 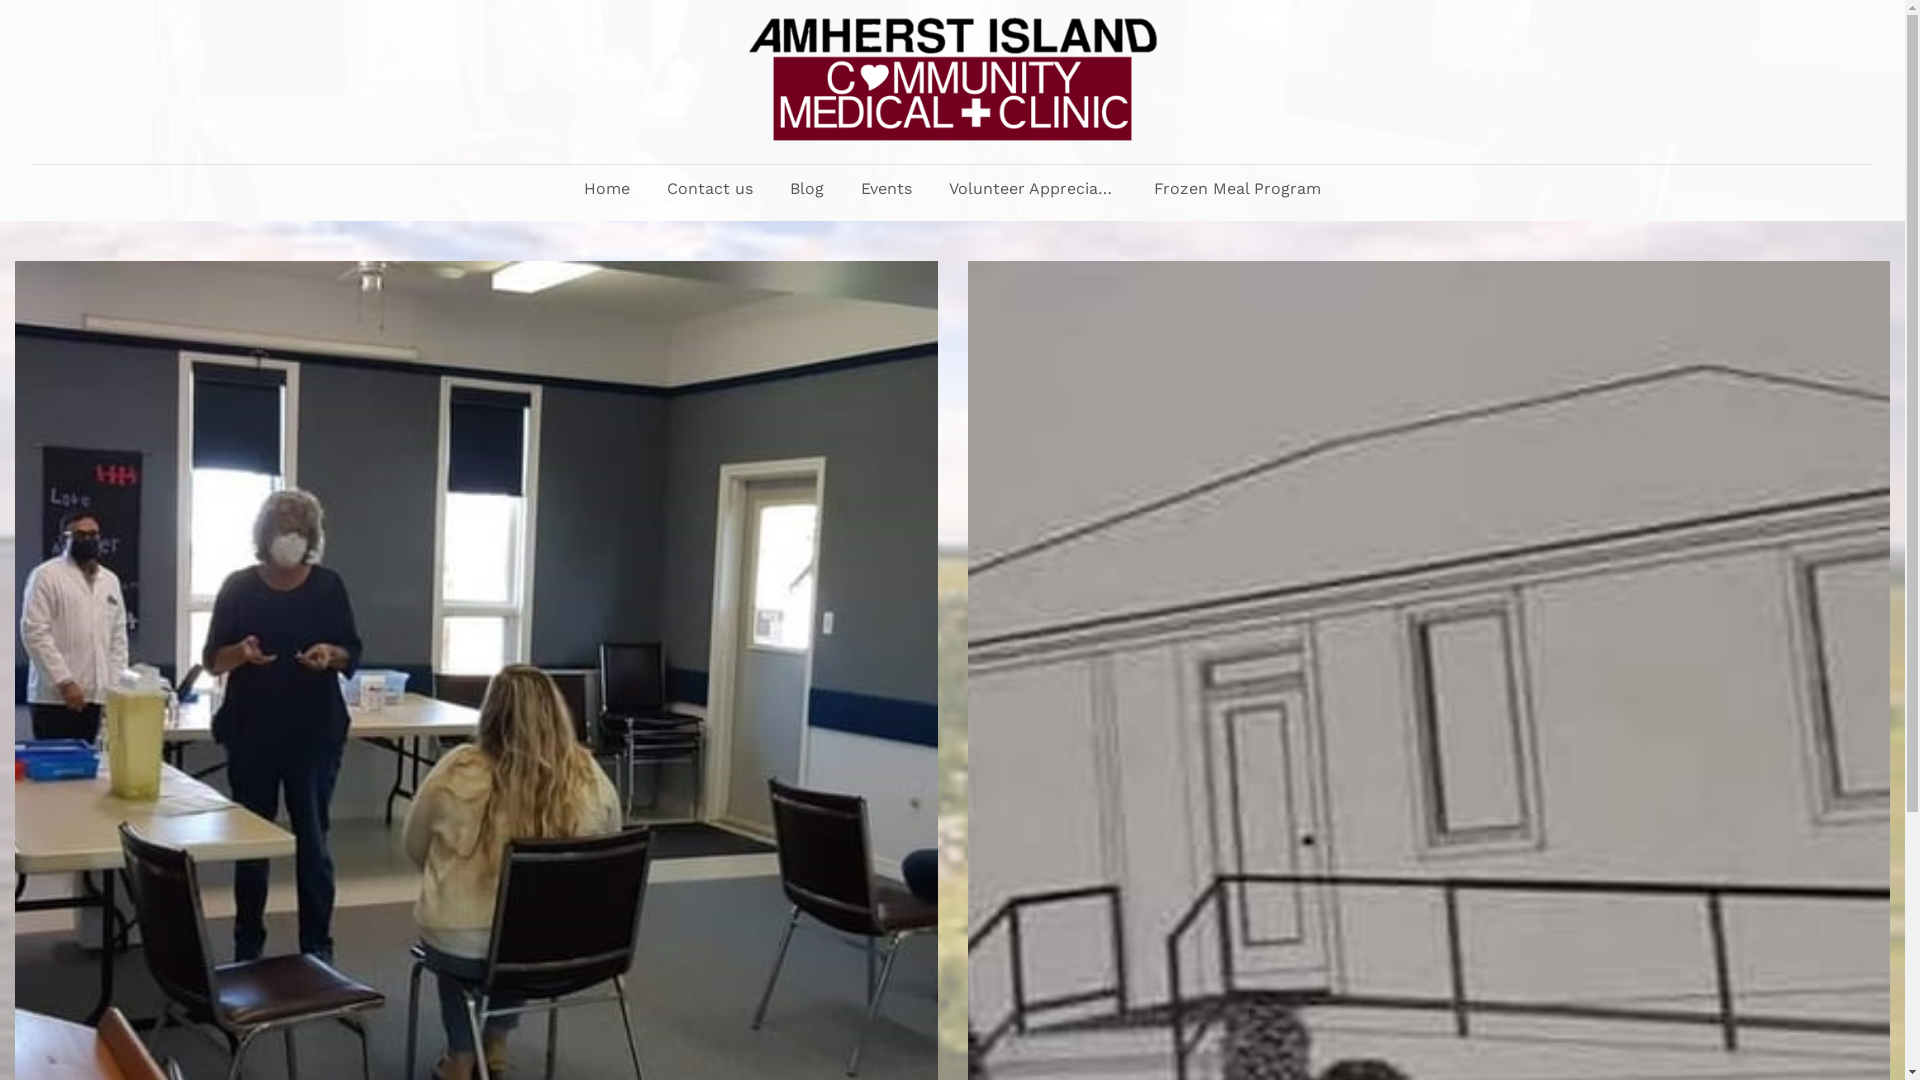 I want to click on Frozen Meal Program, so click(x=1238, y=189).